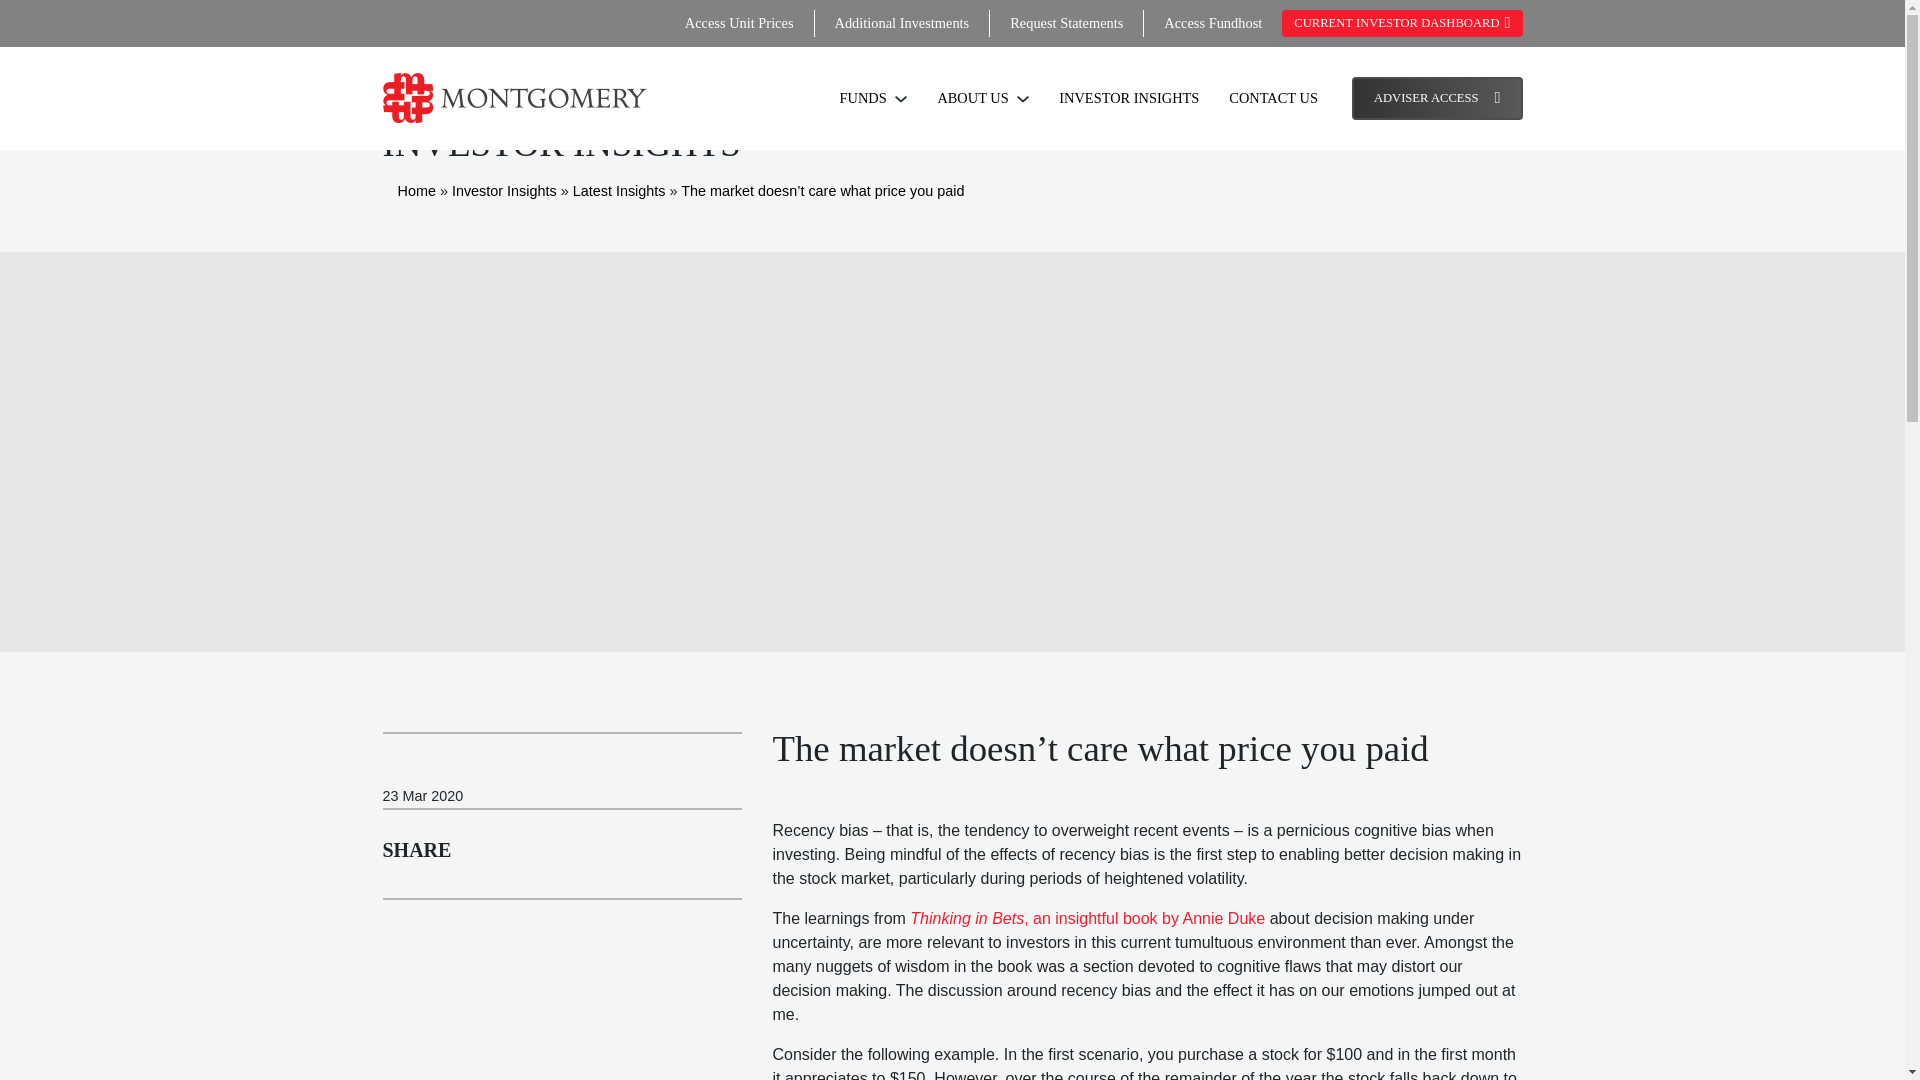  What do you see at coordinates (1212, 23) in the screenshot?
I see `Access Fundhost` at bounding box center [1212, 23].